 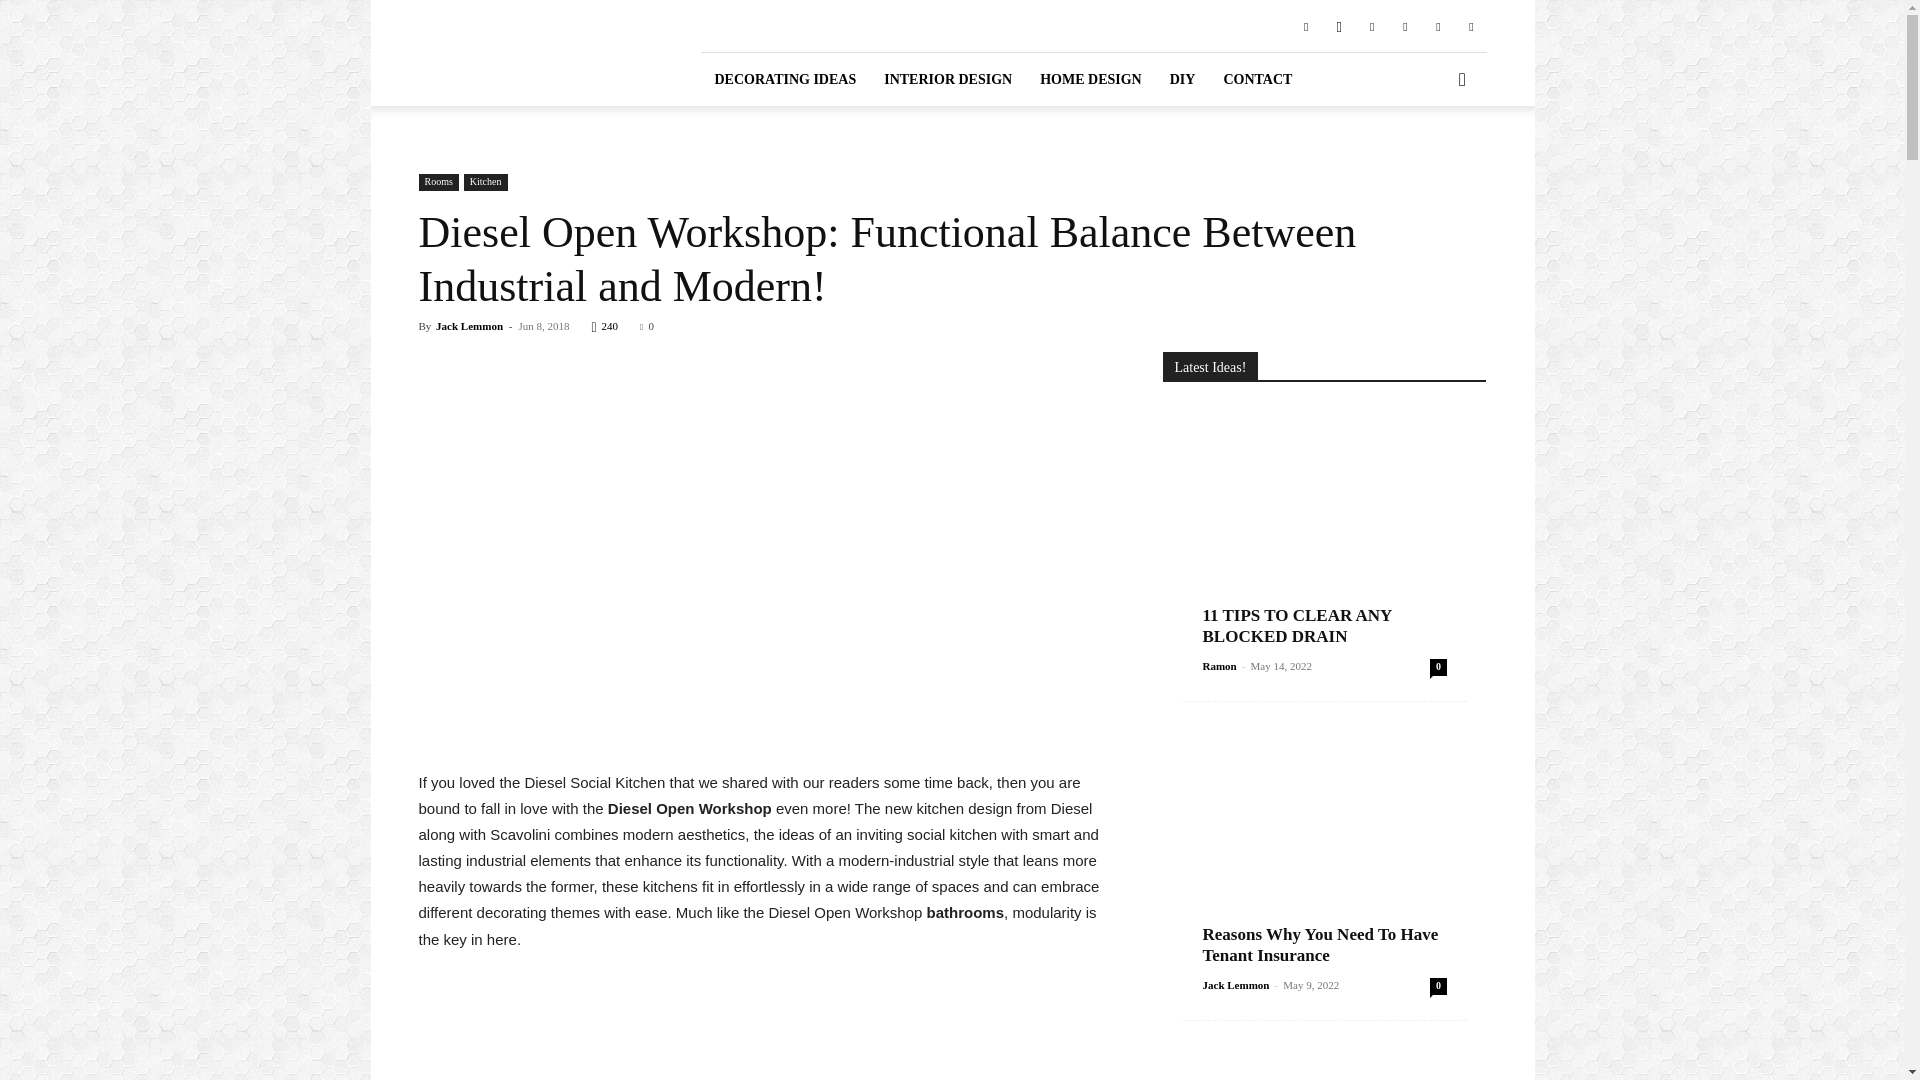 I want to click on Instagram, so click(x=1338, y=25).